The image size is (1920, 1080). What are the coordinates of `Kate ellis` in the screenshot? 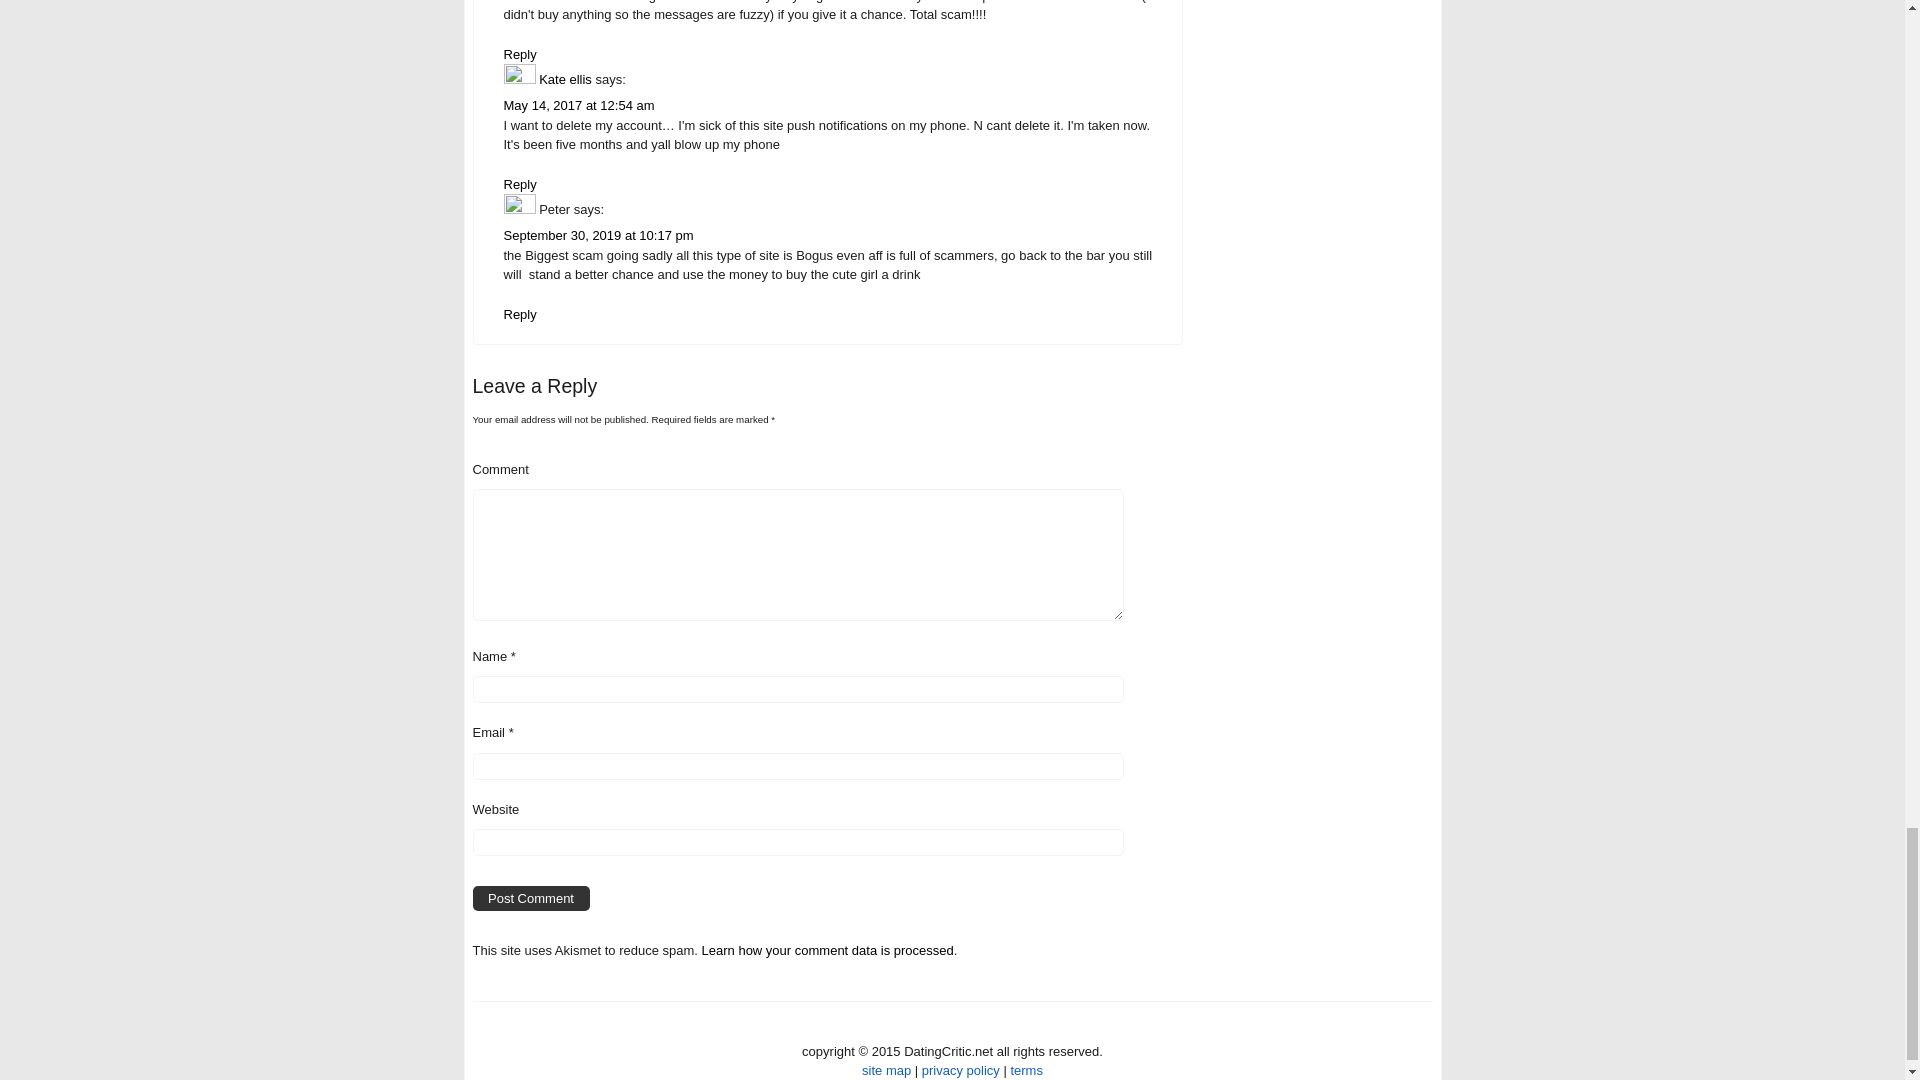 It's located at (565, 80).